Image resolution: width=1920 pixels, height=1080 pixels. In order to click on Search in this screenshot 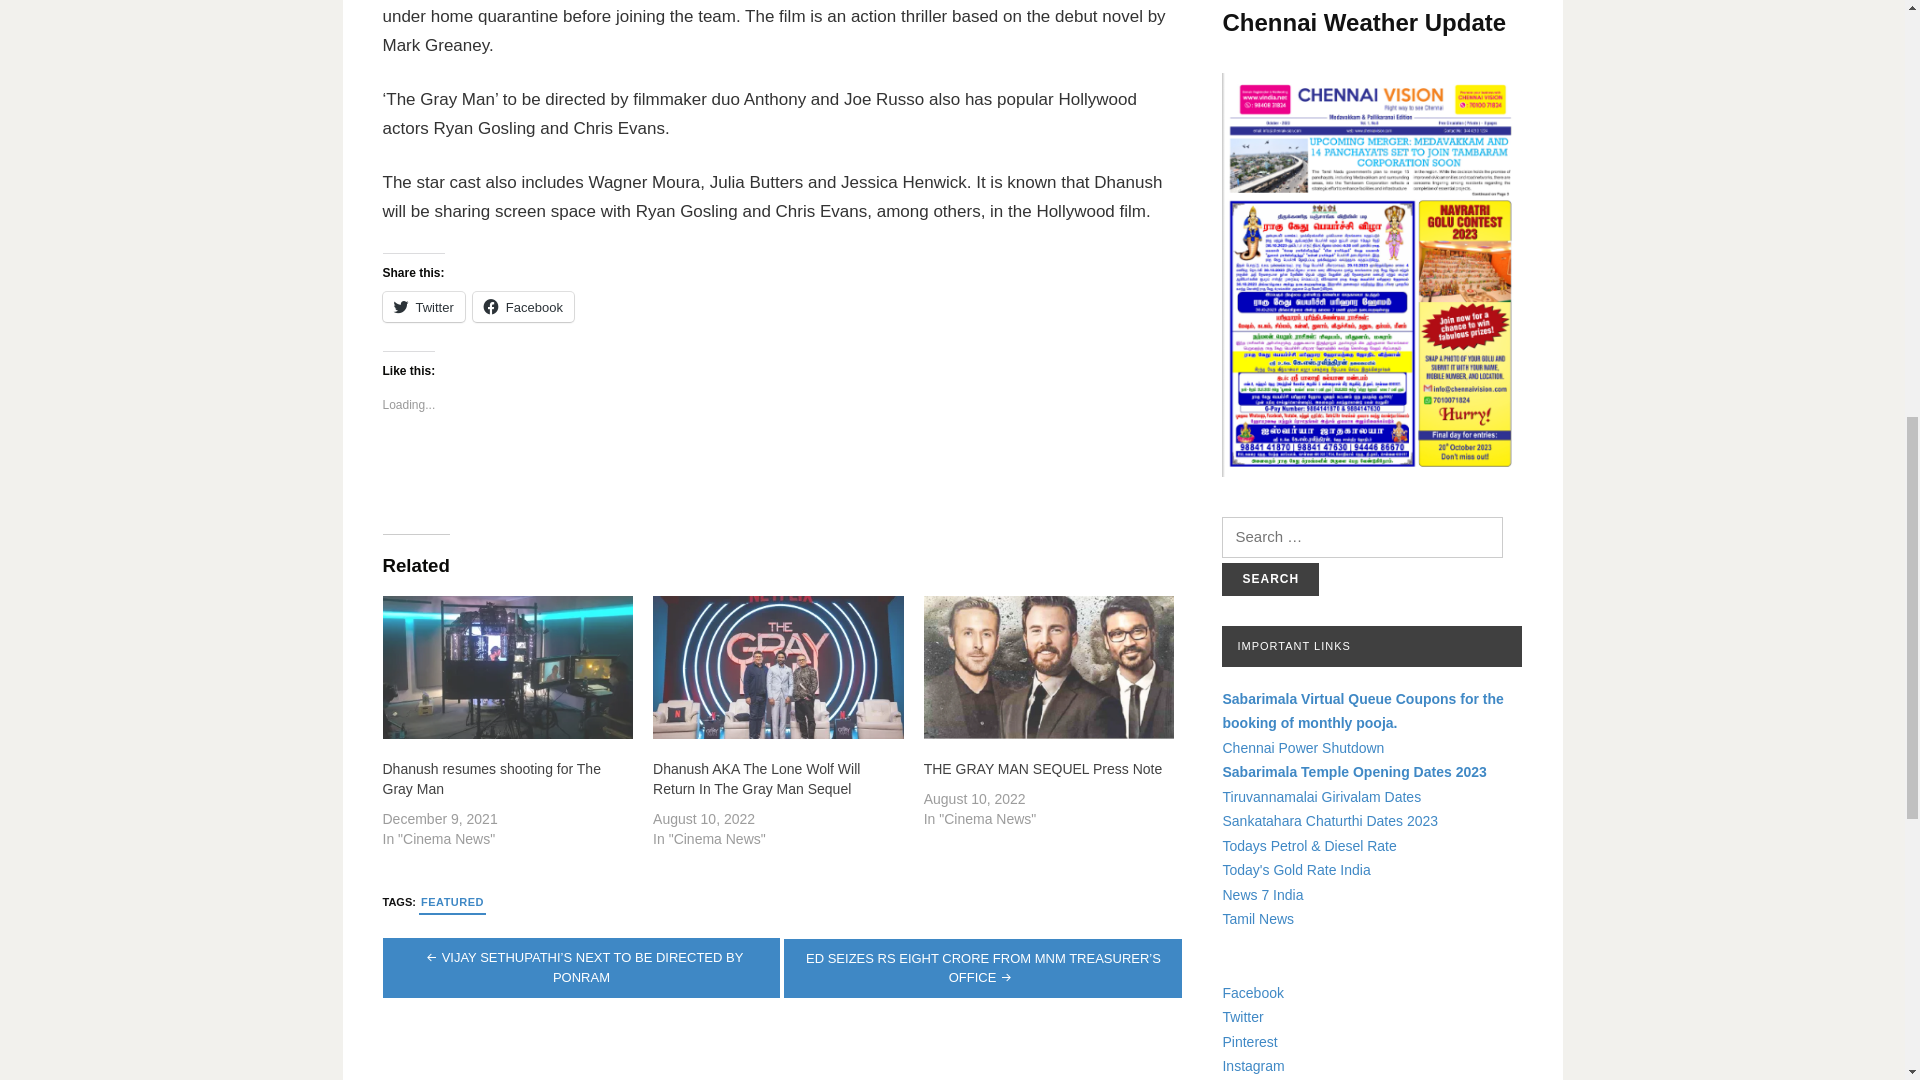, I will do `click(1270, 579)`.